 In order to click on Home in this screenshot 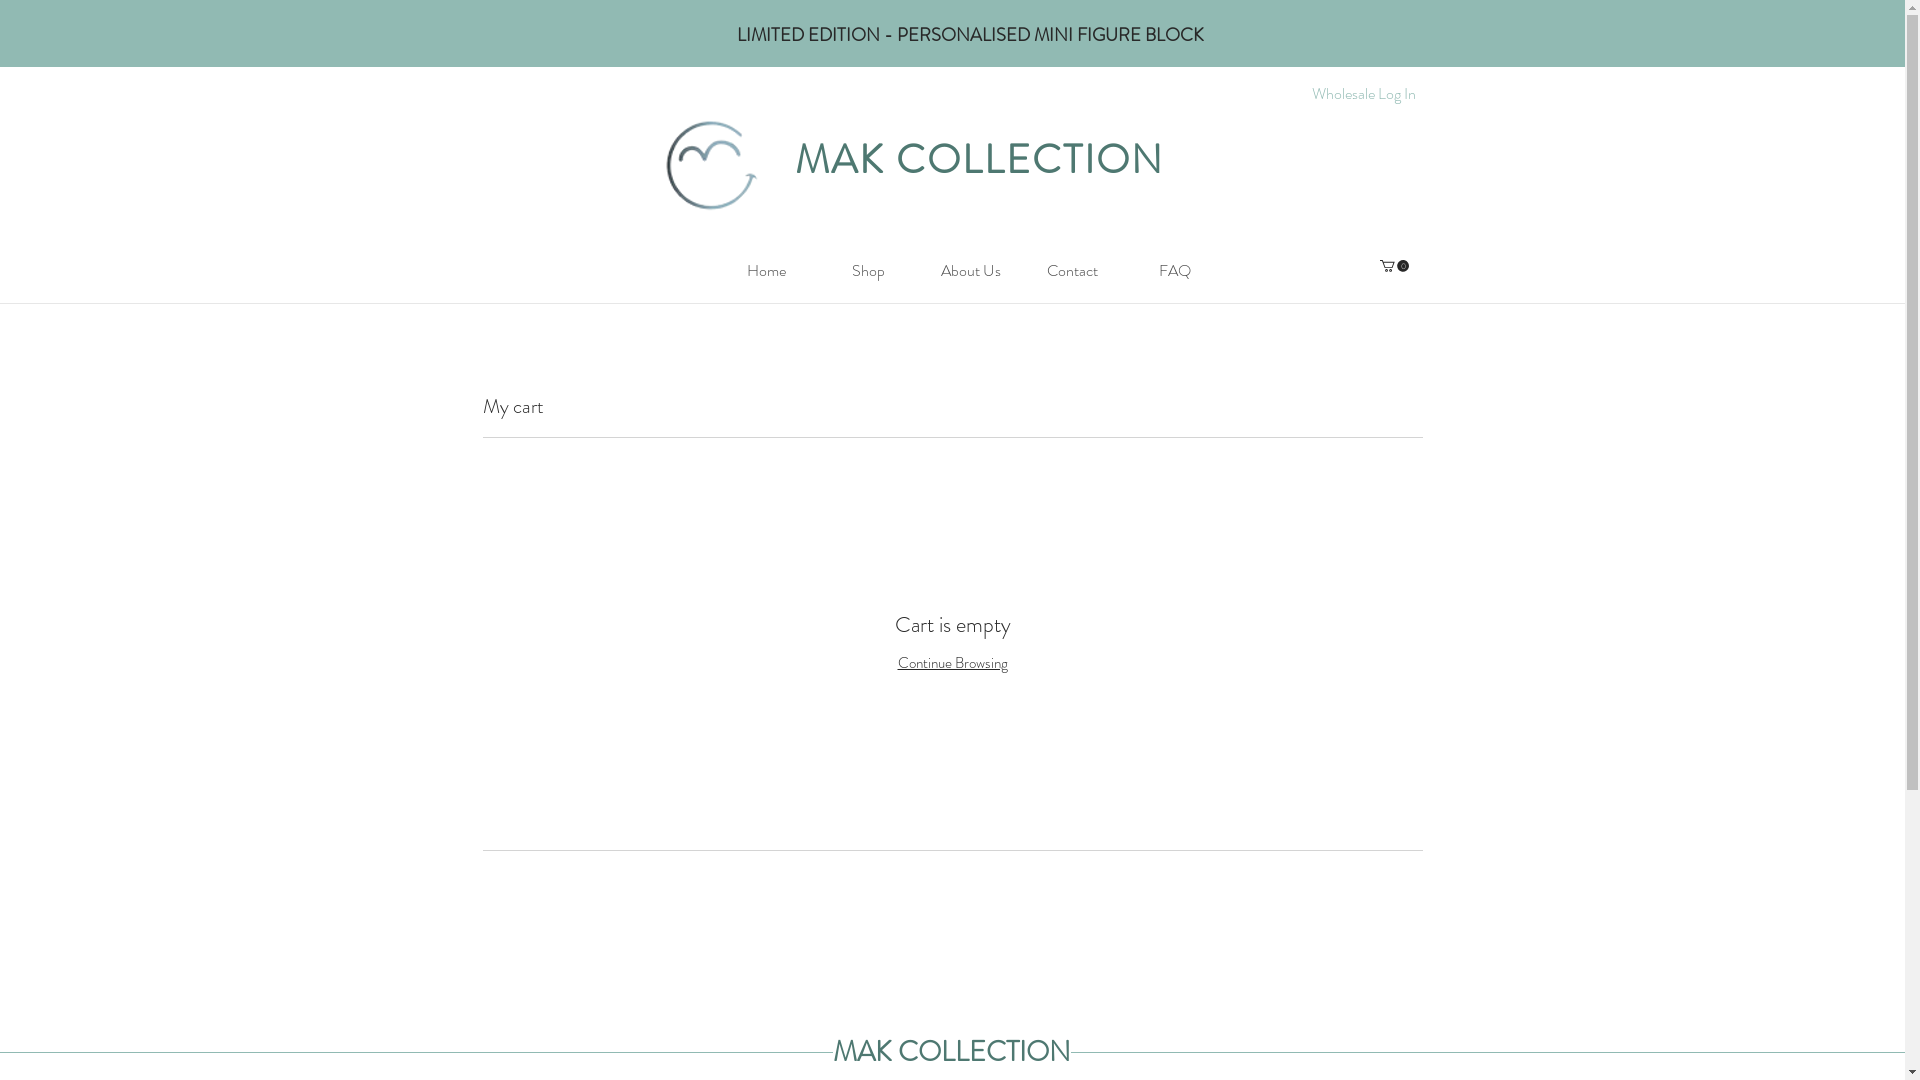, I will do `click(767, 270)`.